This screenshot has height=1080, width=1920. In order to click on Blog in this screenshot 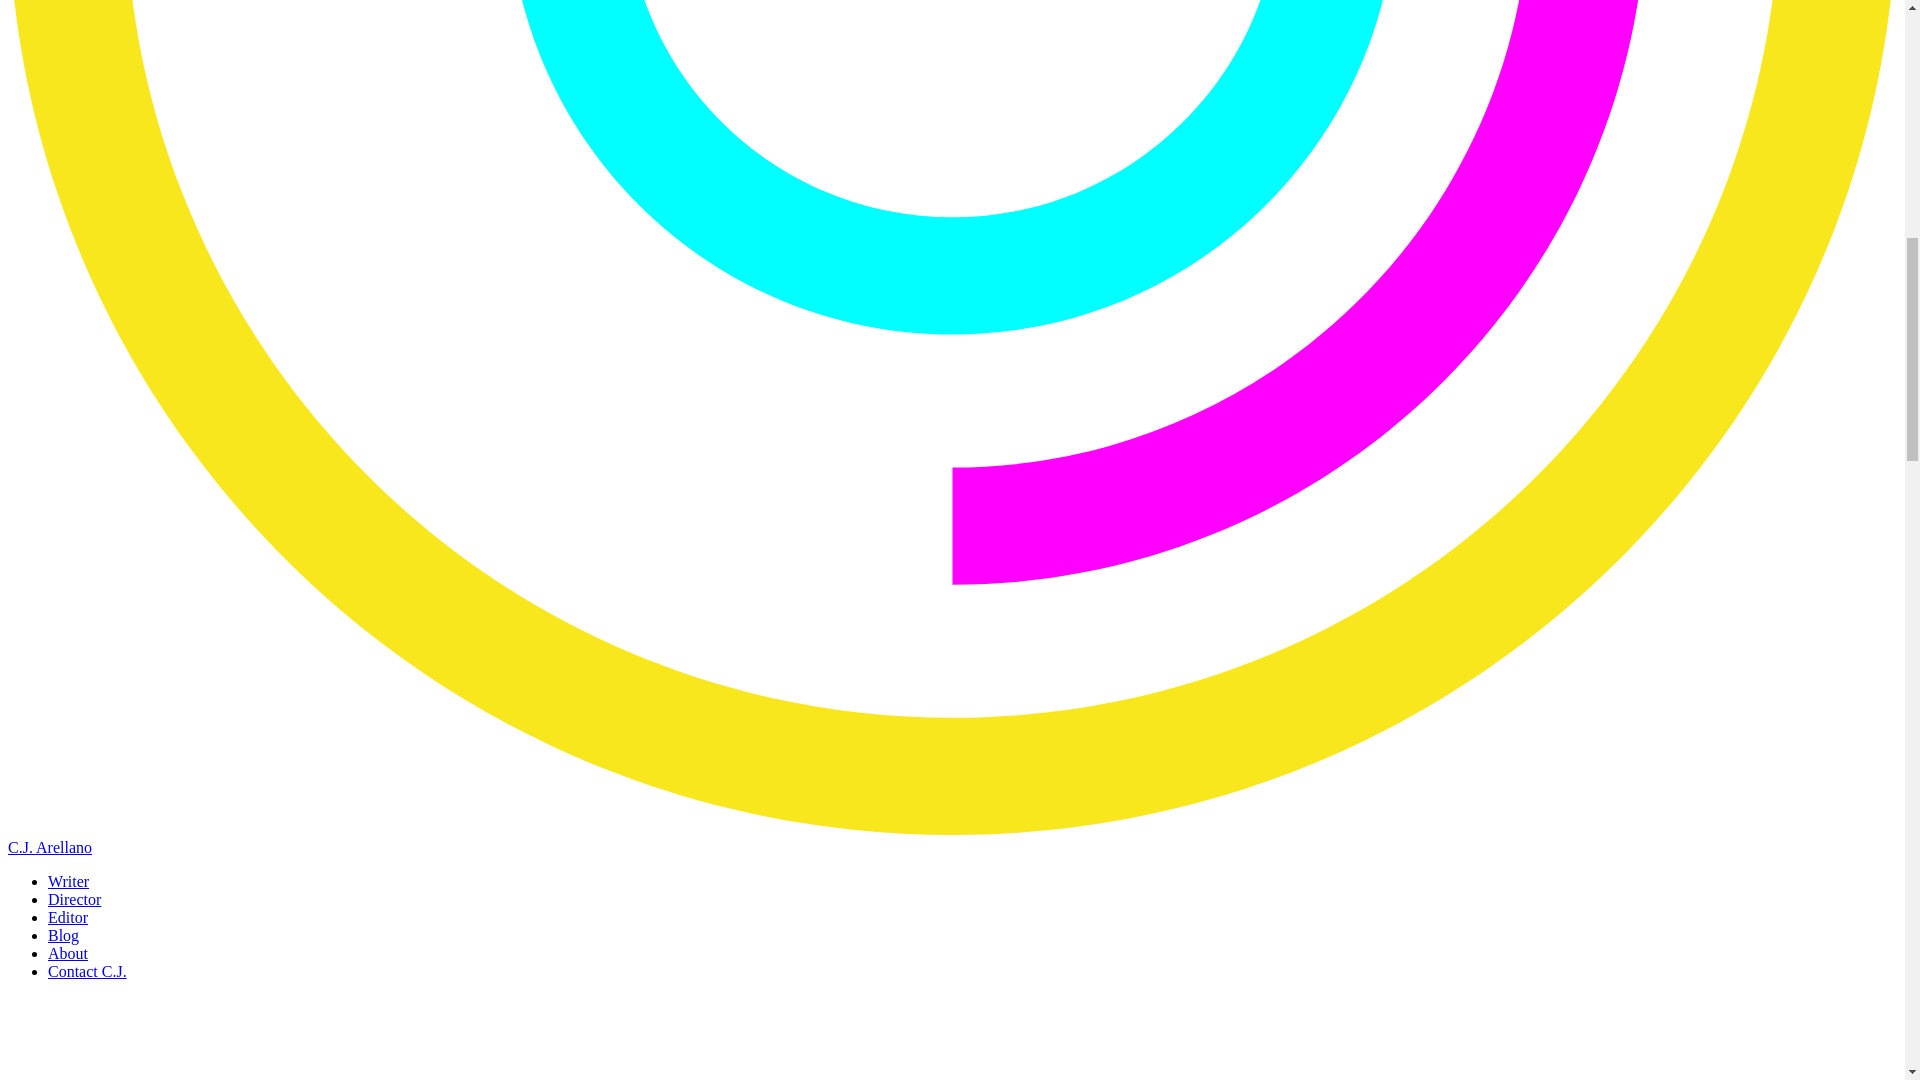, I will do `click(63, 934)`.